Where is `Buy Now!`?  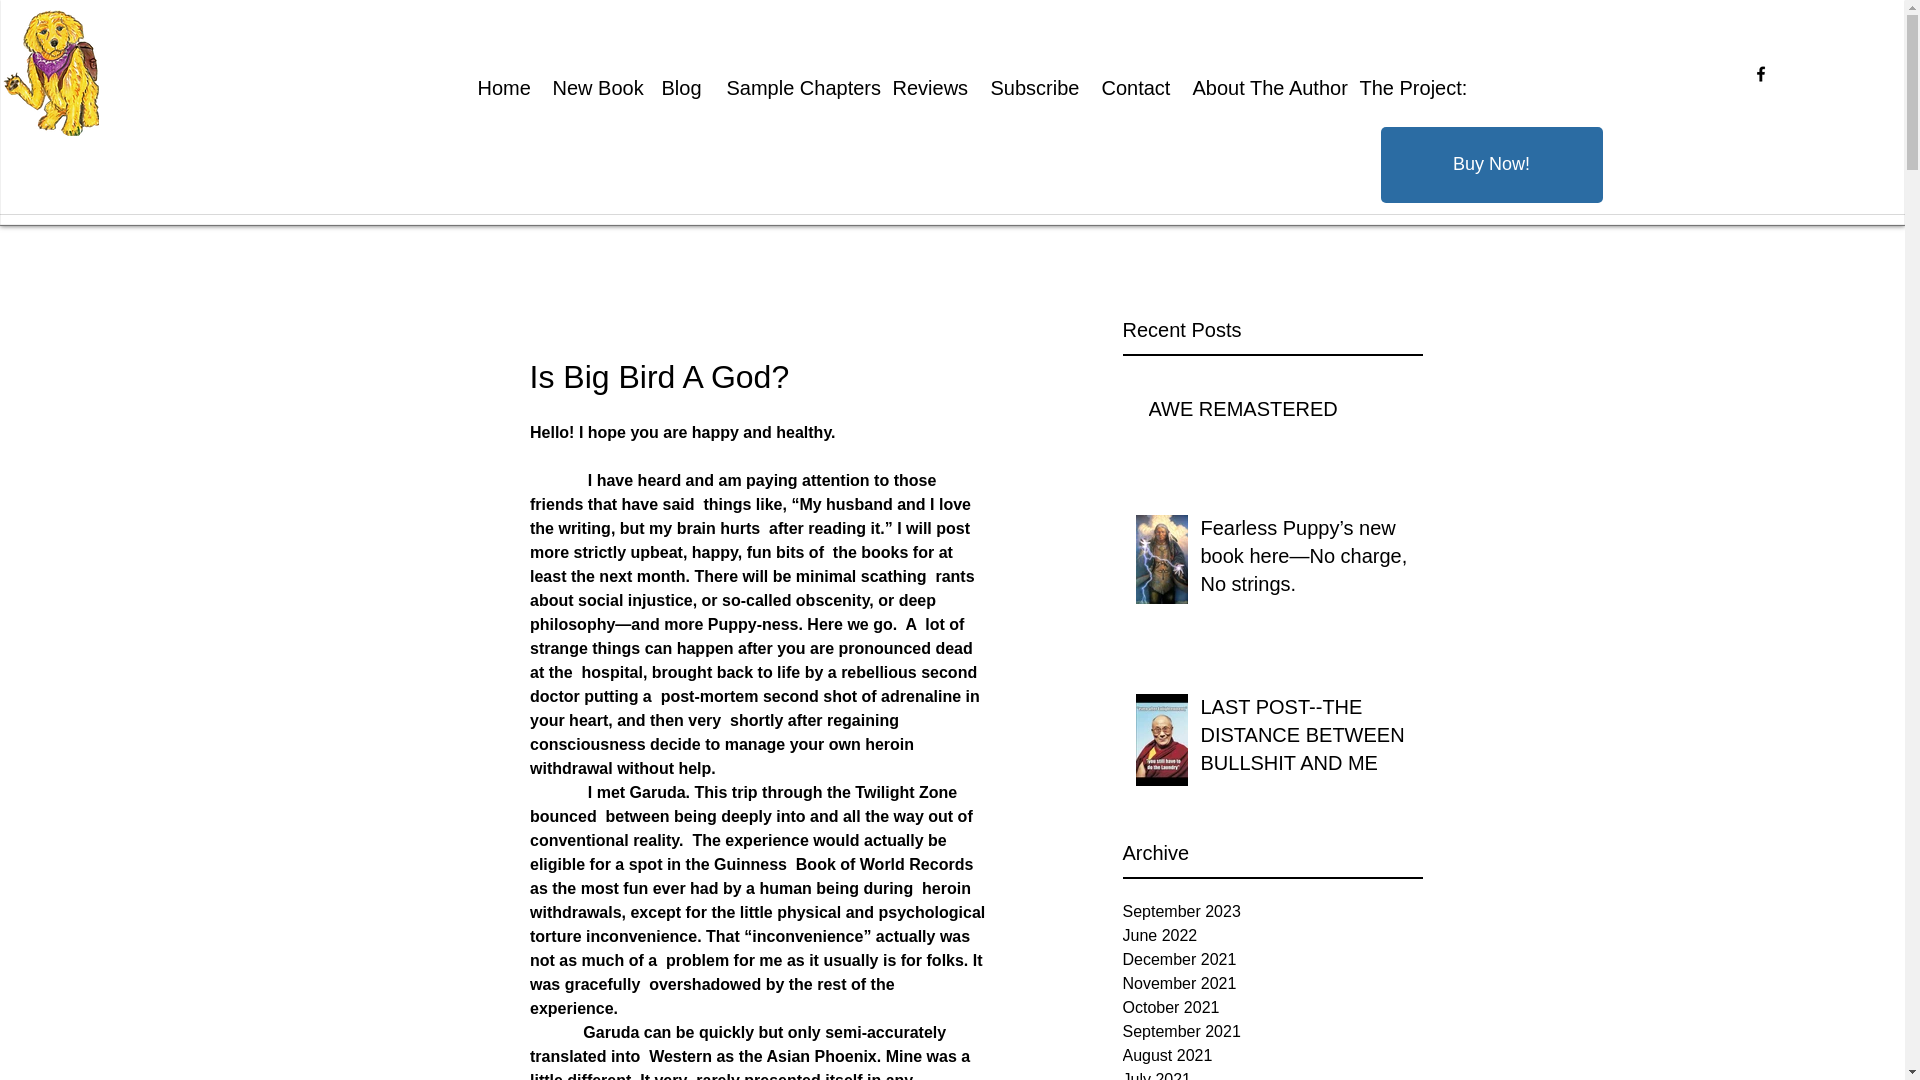 Buy Now! is located at coordinates (1490, 165).